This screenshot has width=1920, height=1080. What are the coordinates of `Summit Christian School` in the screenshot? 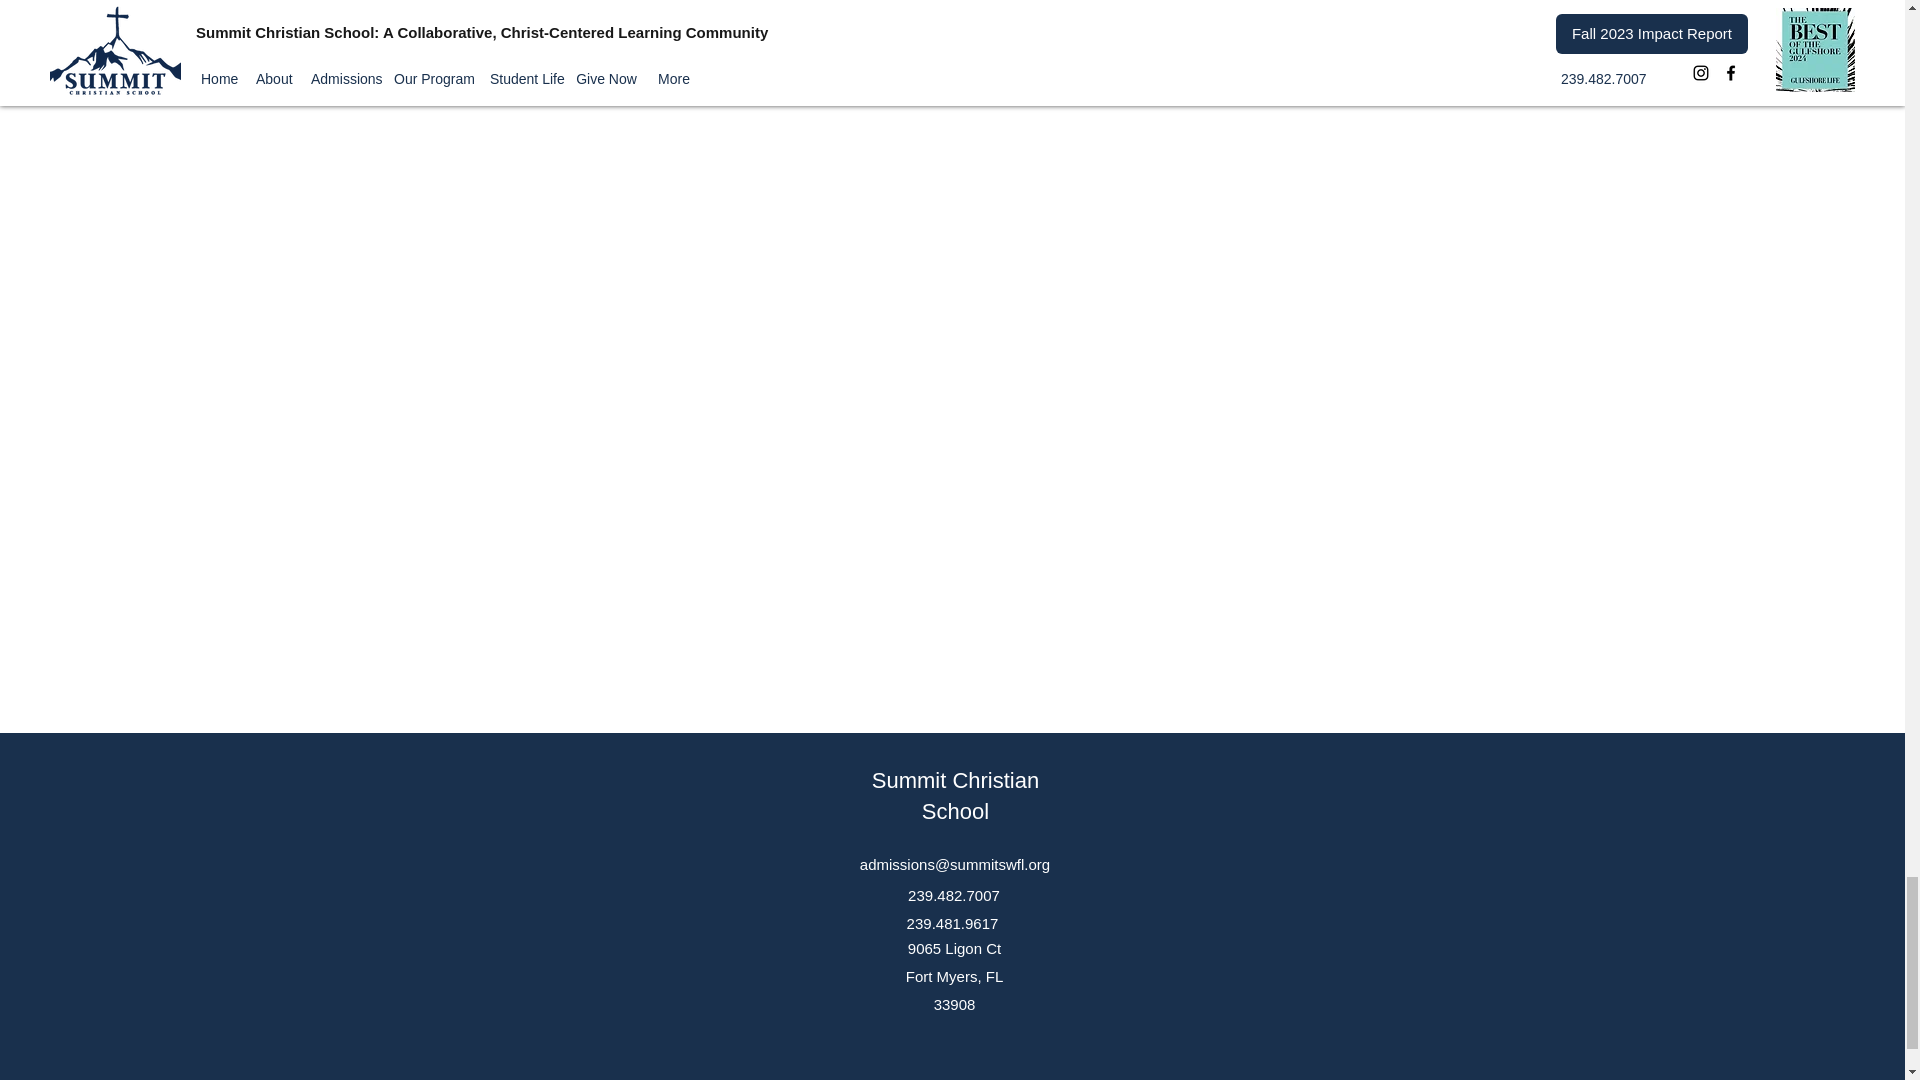 It's located at (954, 796).